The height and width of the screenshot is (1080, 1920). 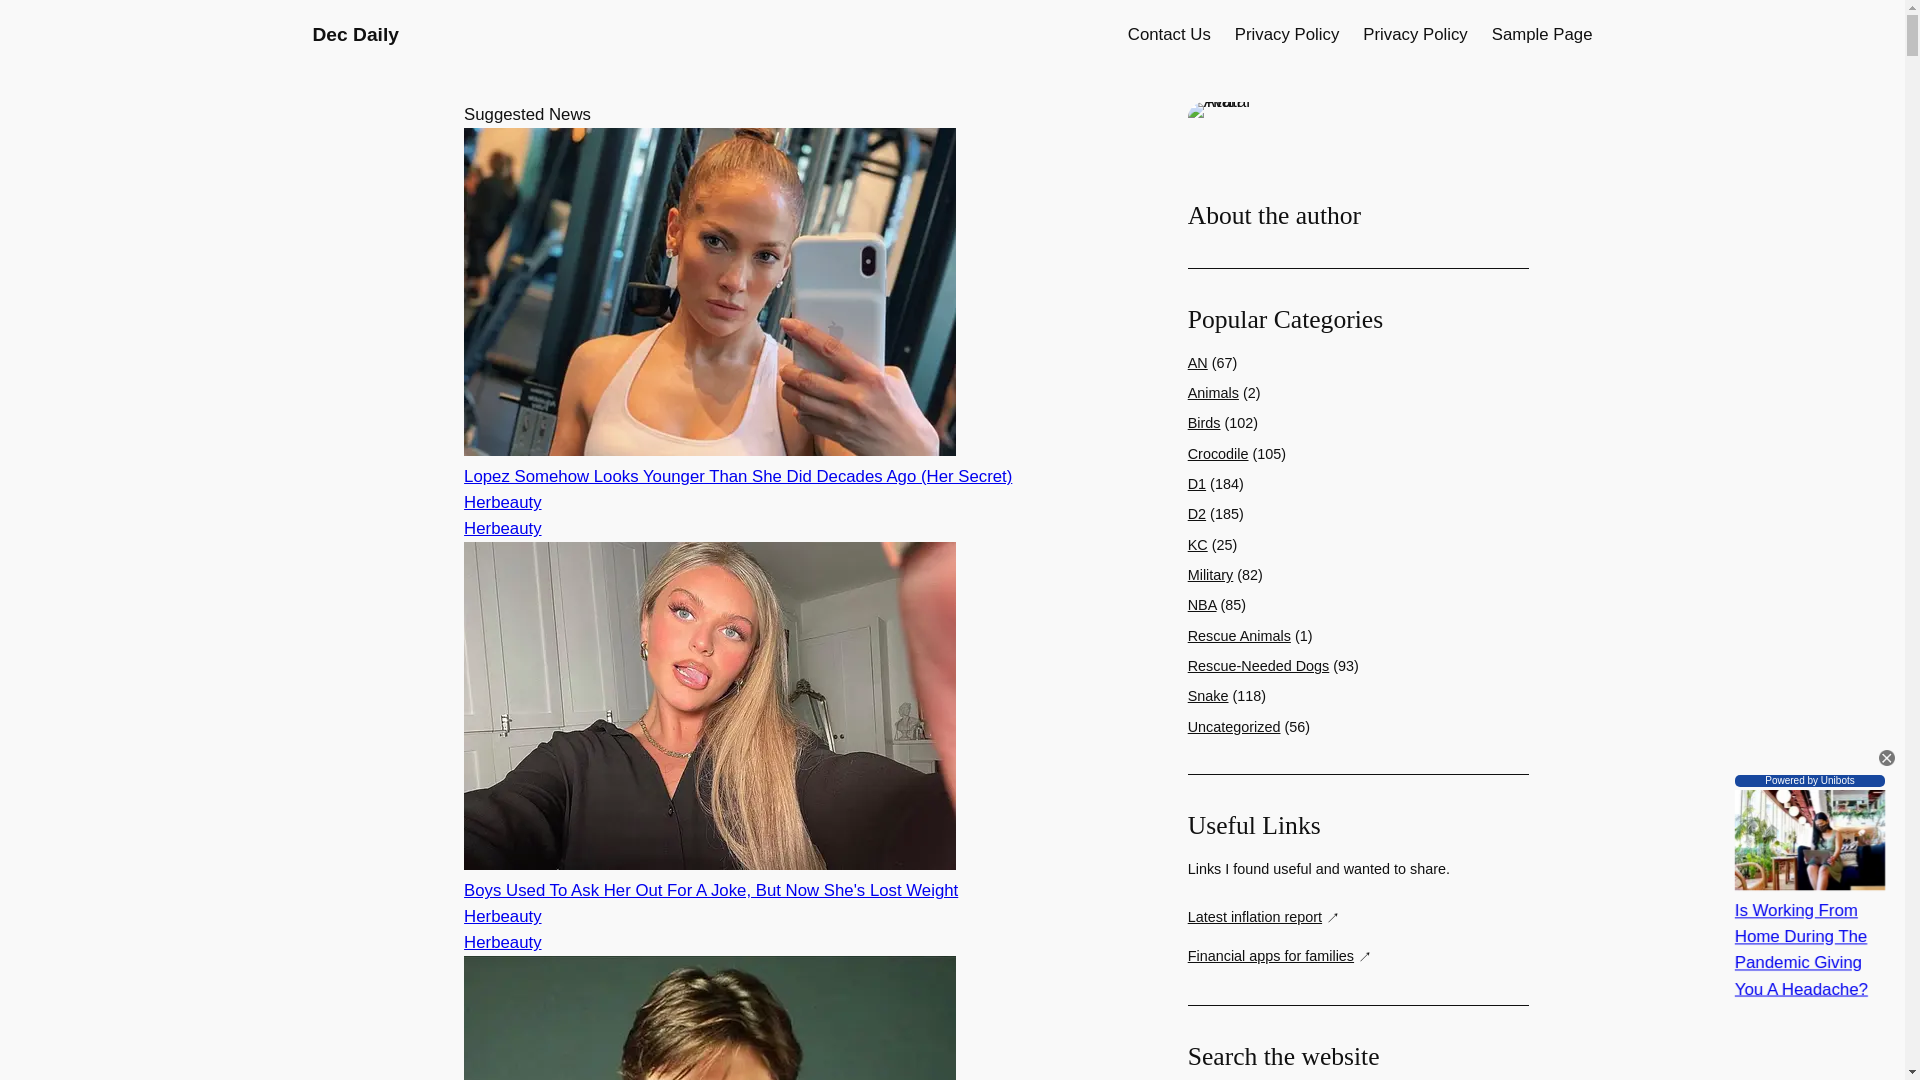 What do you see at coordinates (1239, 635) in the screenshot?
I see `Rescue Animals` at bounding box center [1239, 635].